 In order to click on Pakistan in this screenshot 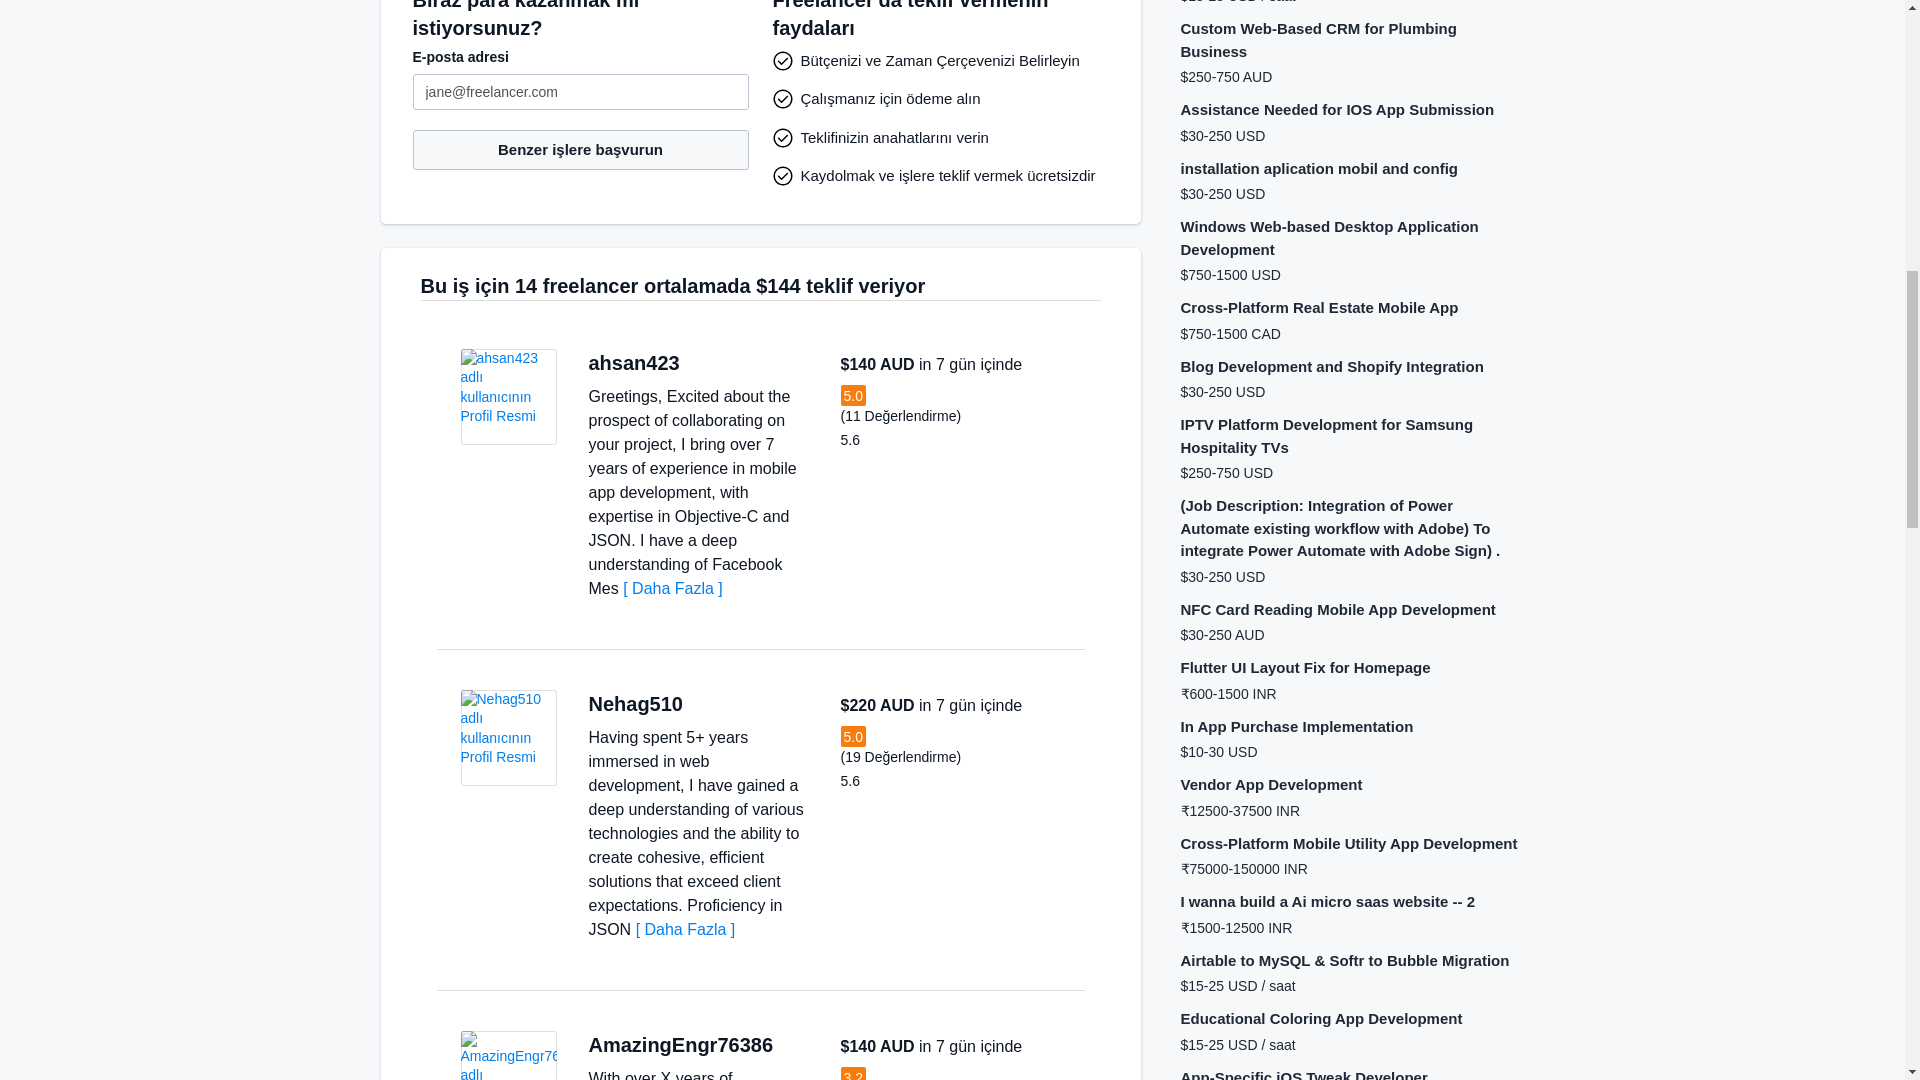, I will do `click(700, 364)`.